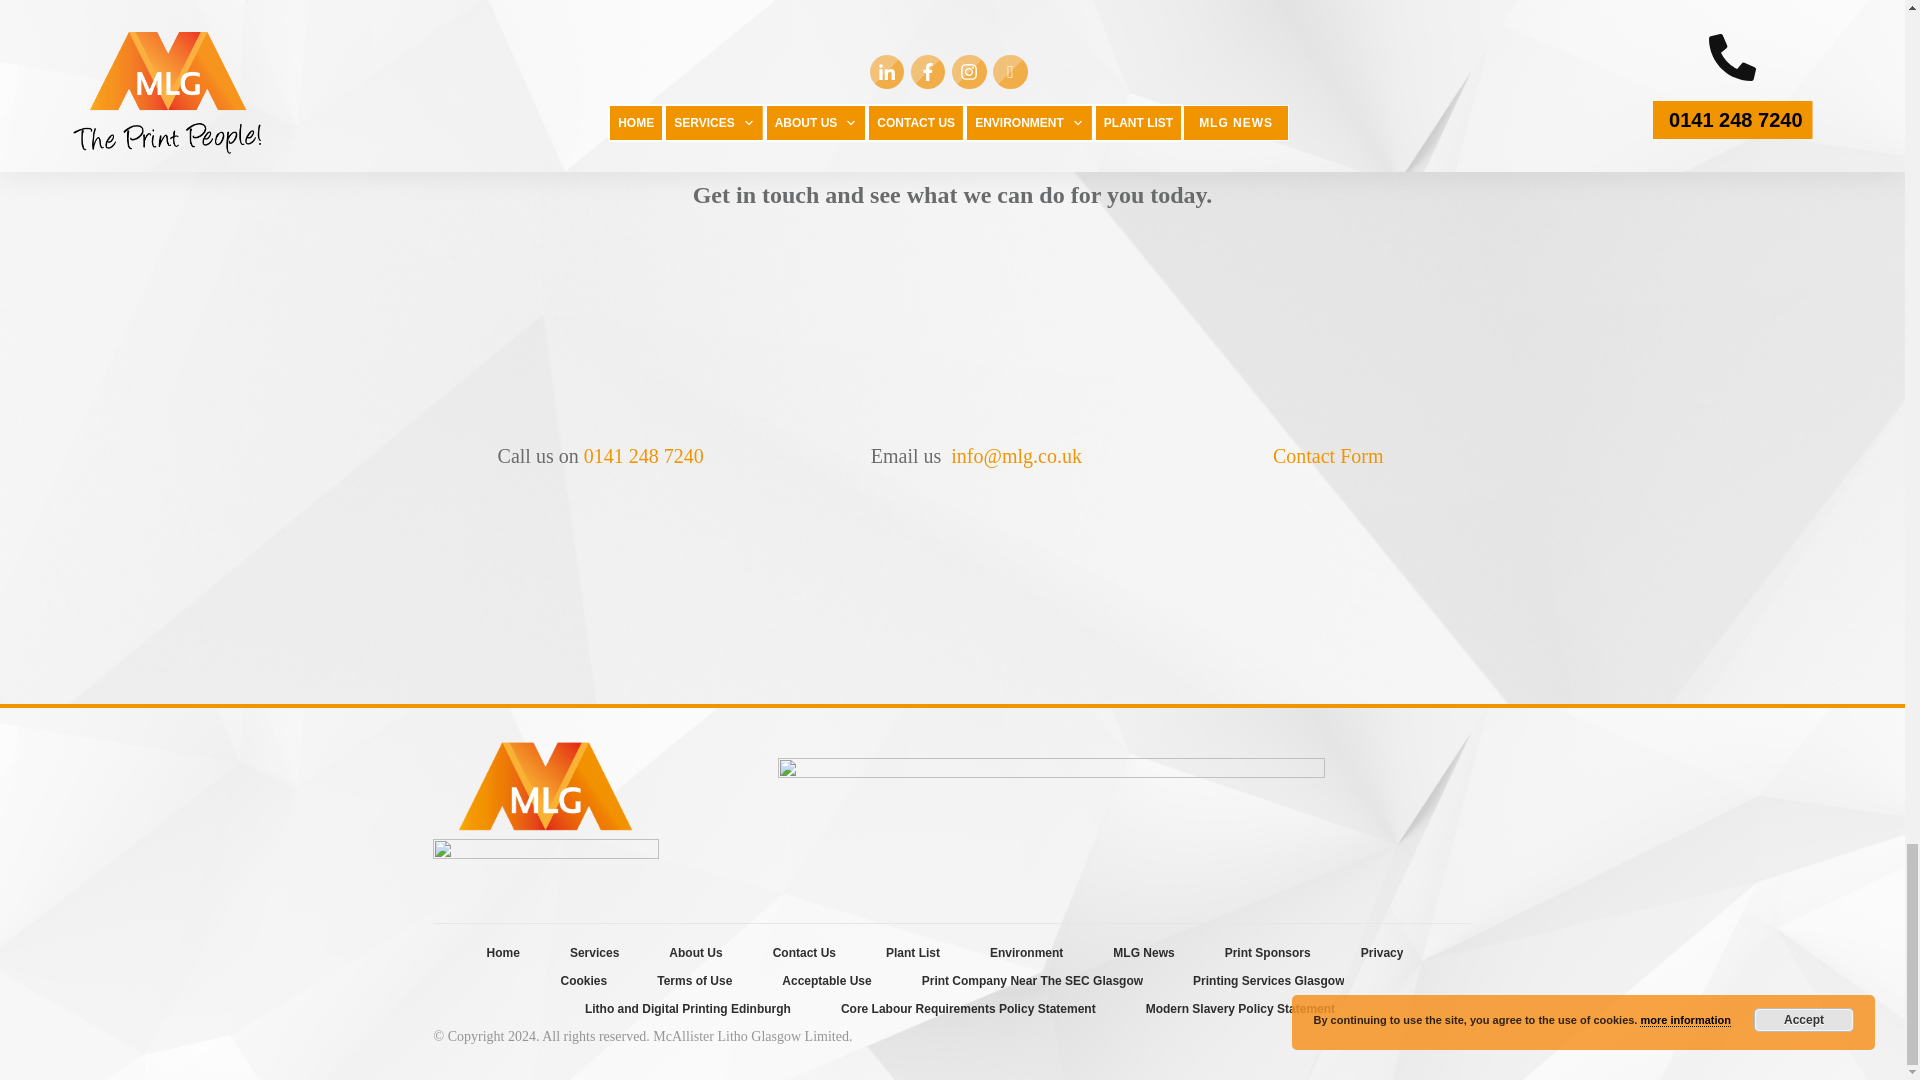 The height and width of the screenshot is (1080, 1920). Describe the element at coordinates (1084, 43) in the screenshot. I see `Outdoor Display Solutions` at that location.